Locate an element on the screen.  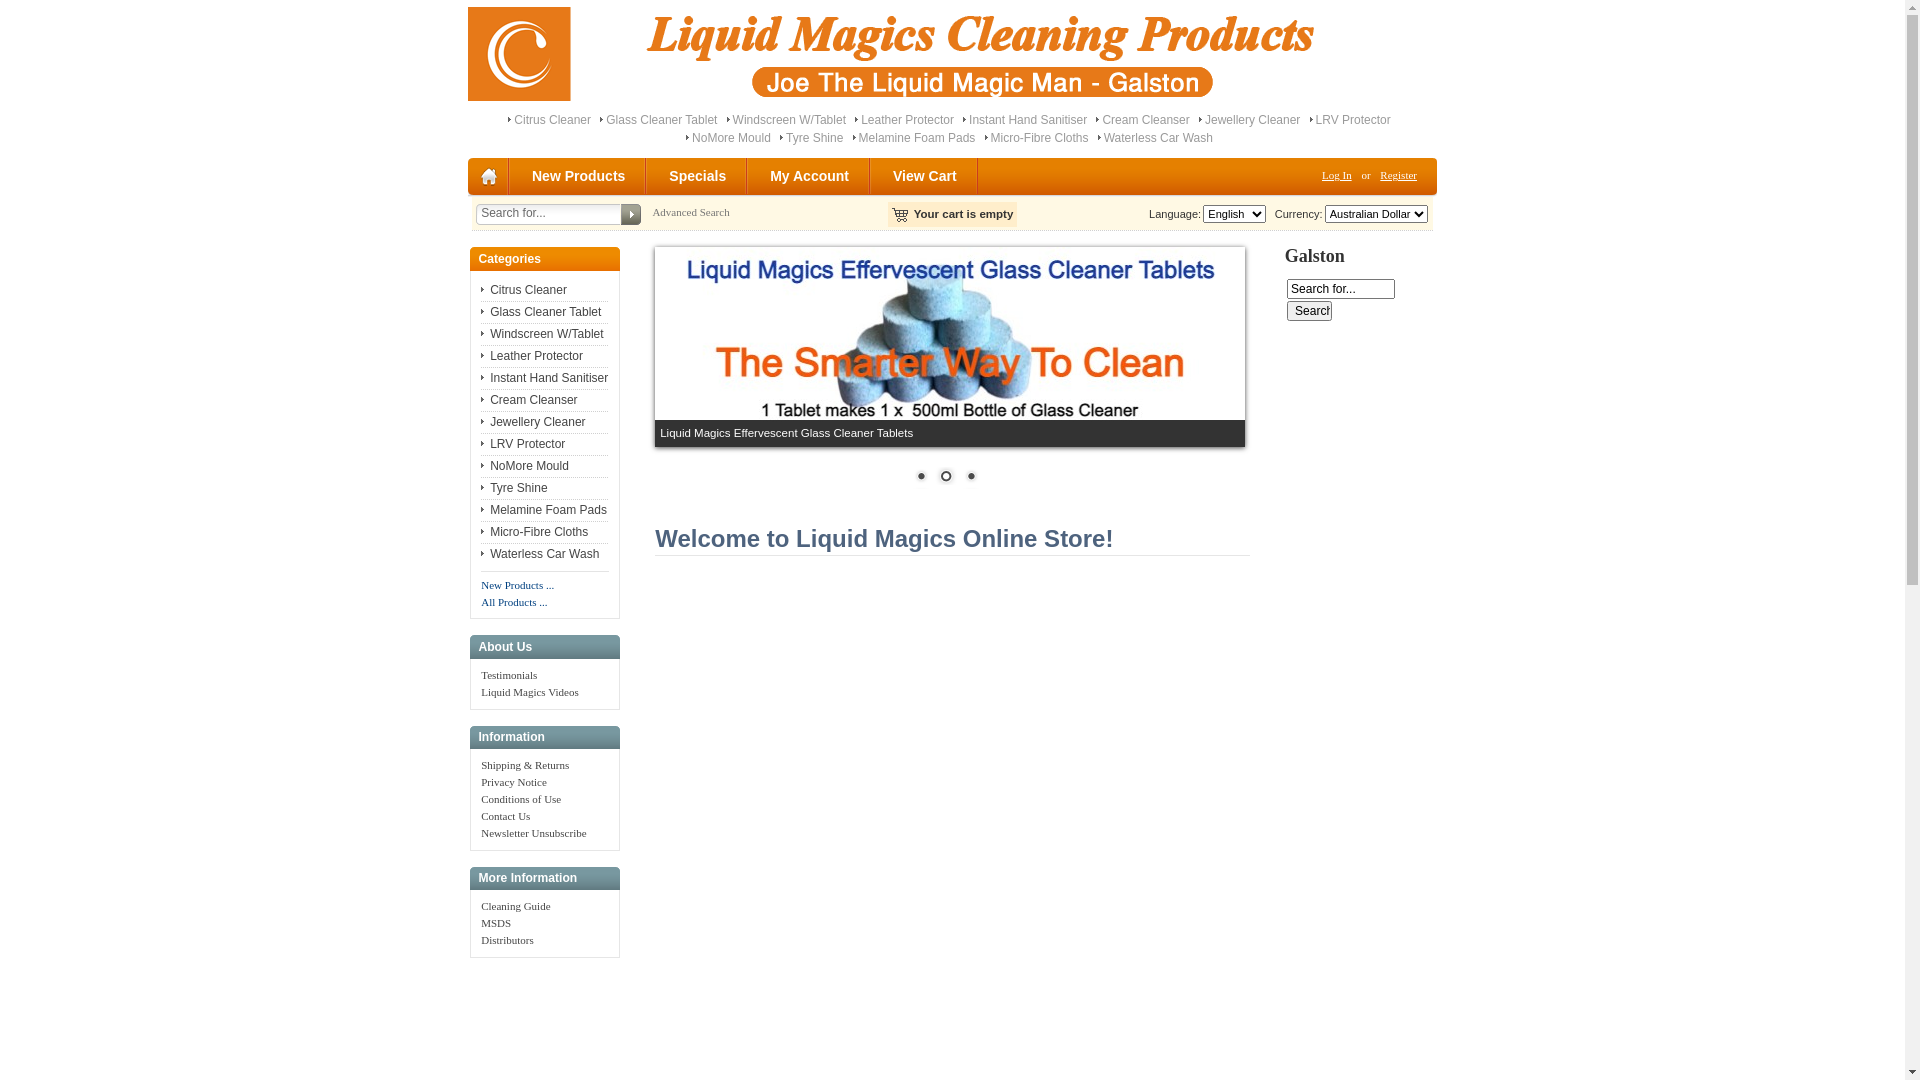
Instant Hand Sanitiser is located at coordinates (544, 378).